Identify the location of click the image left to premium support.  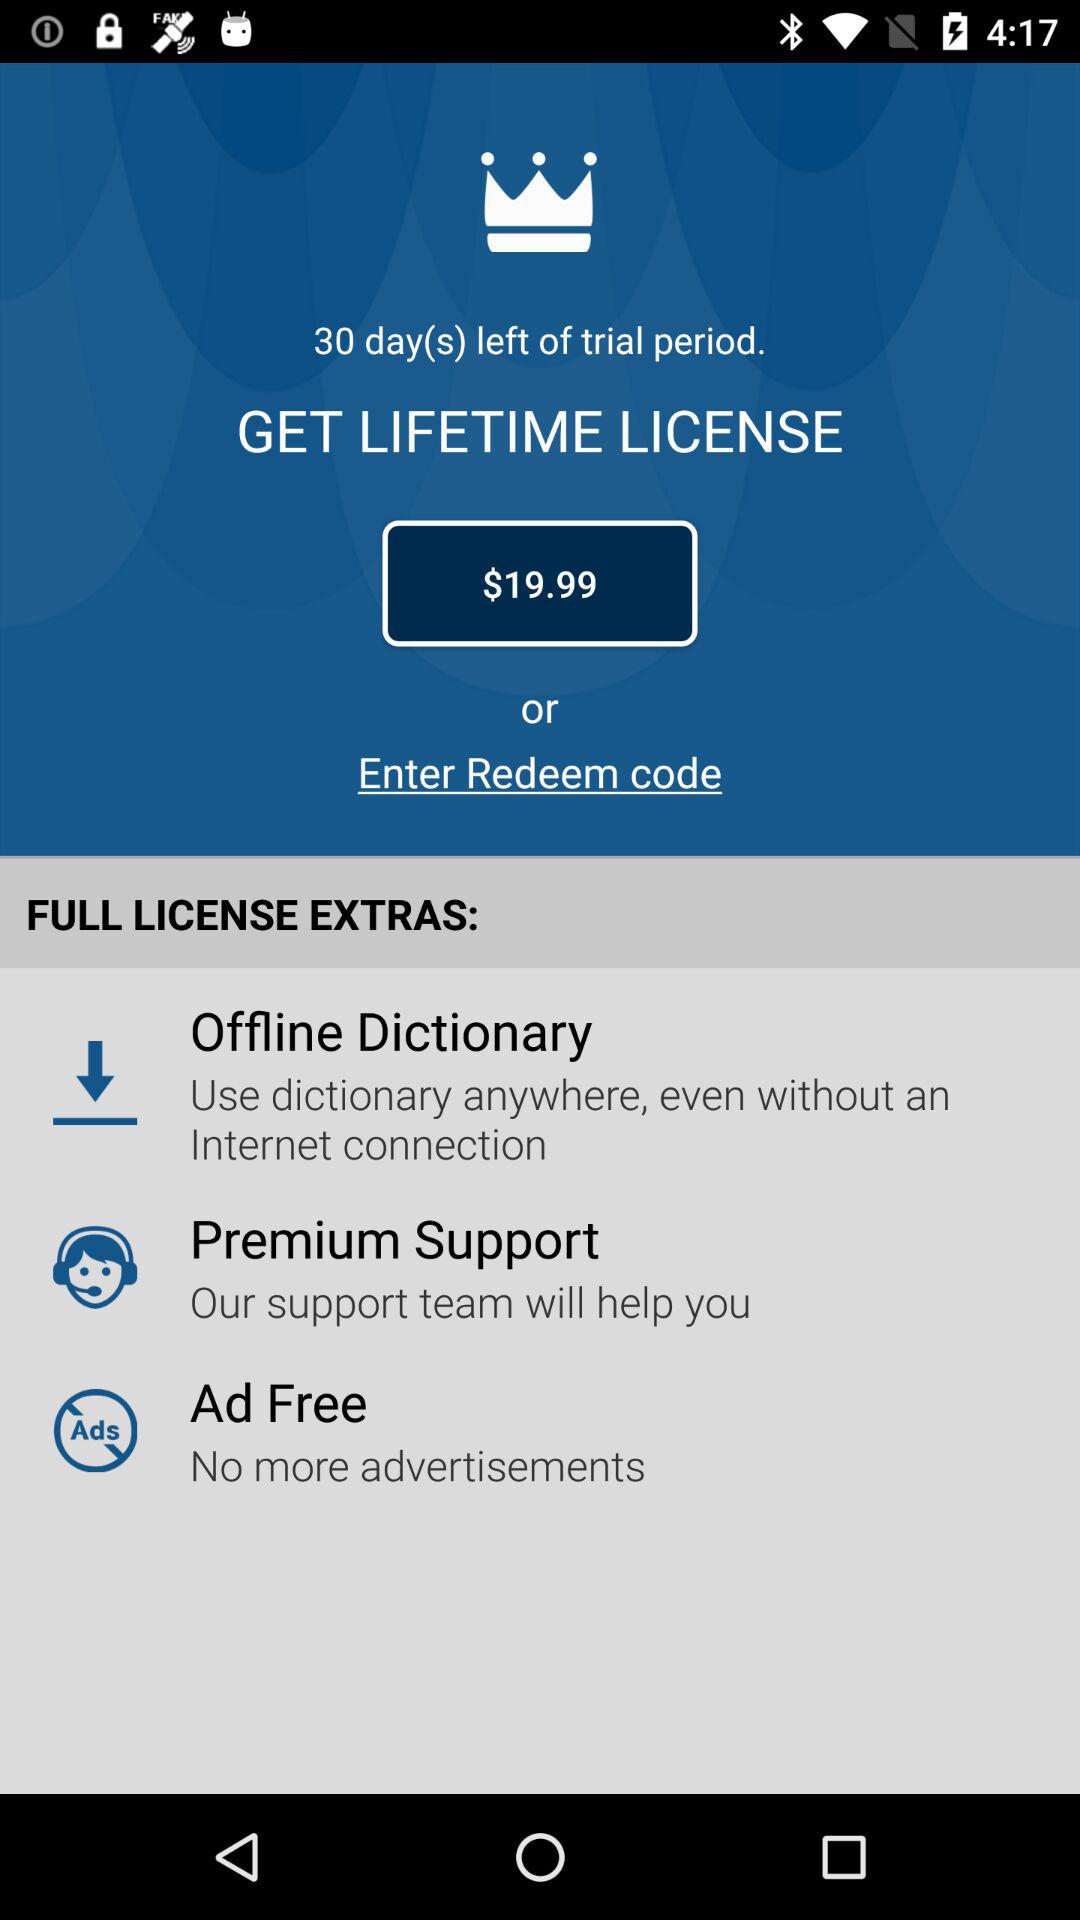
(94, 1266).